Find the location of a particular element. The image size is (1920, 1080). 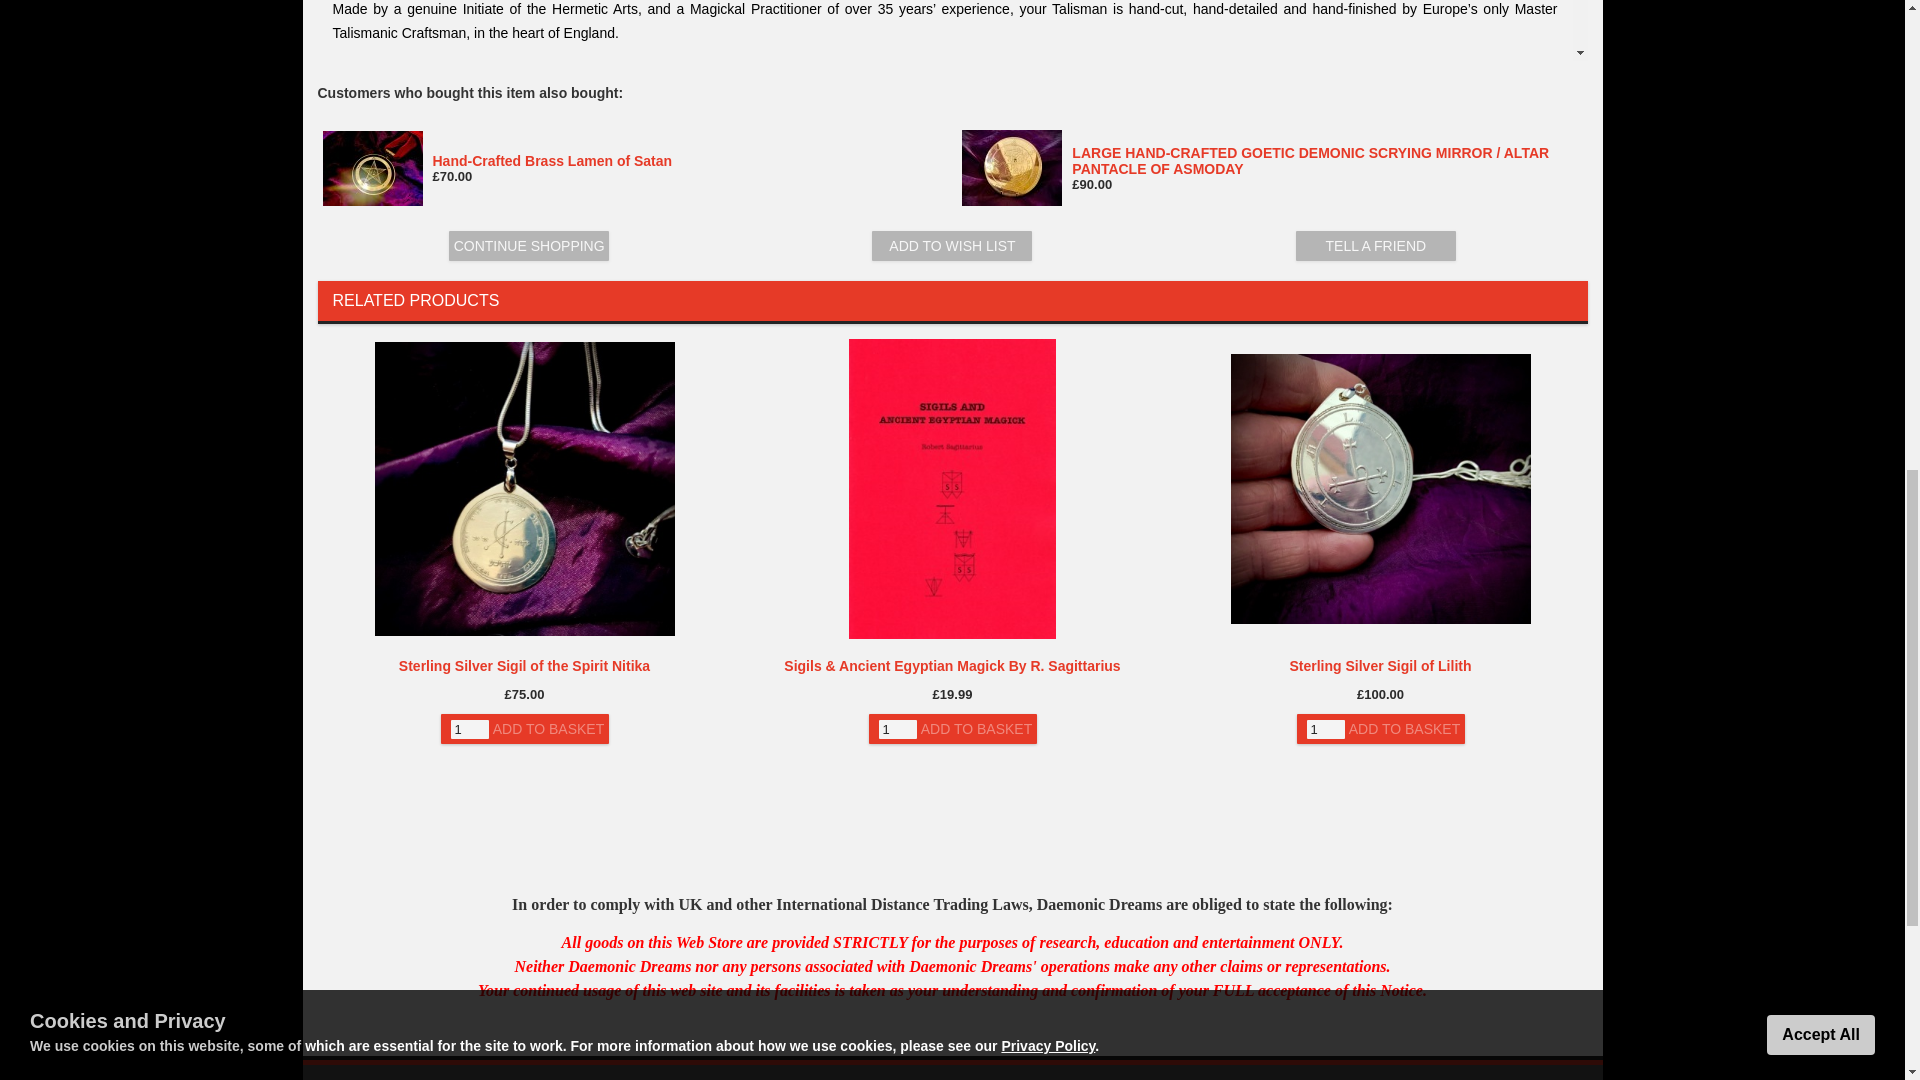

ADD TO WISH LIST is located at coordinates (952, 246).